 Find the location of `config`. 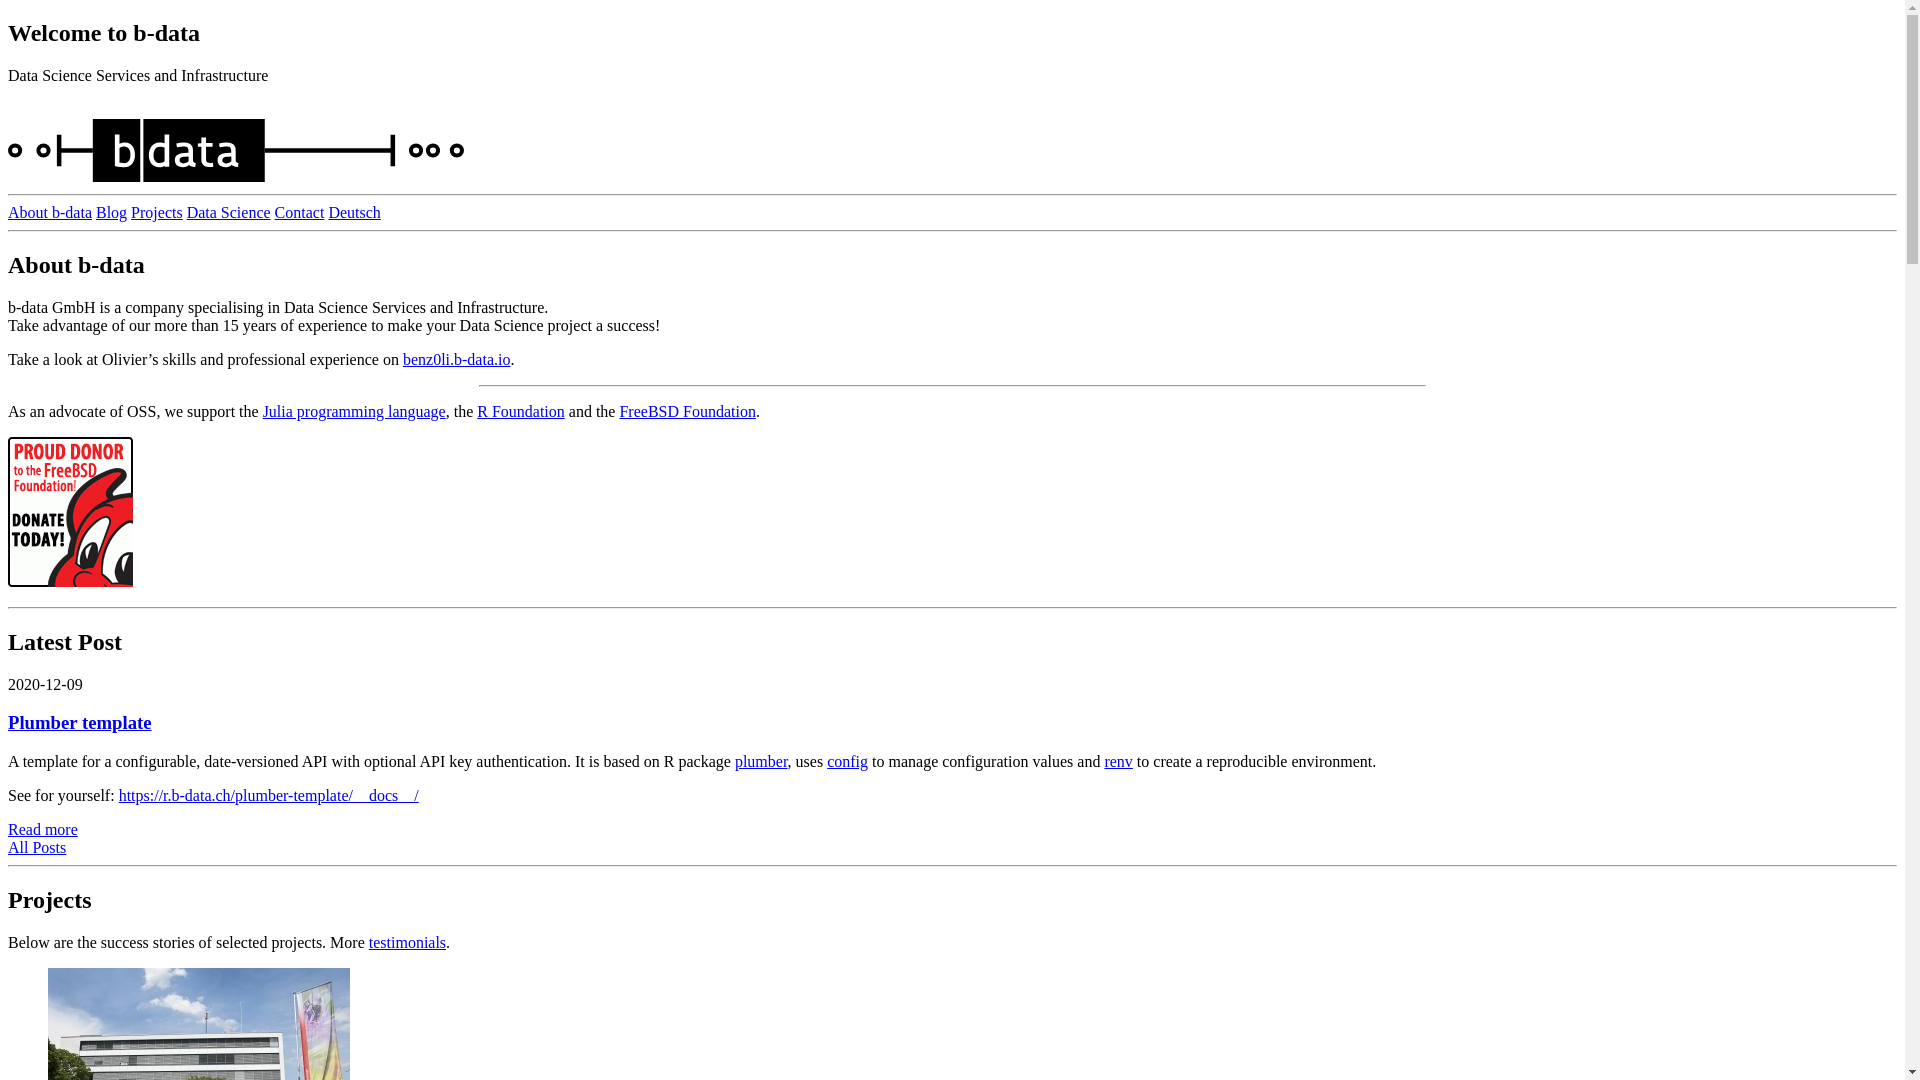

config is located at coordinates (848, 761).